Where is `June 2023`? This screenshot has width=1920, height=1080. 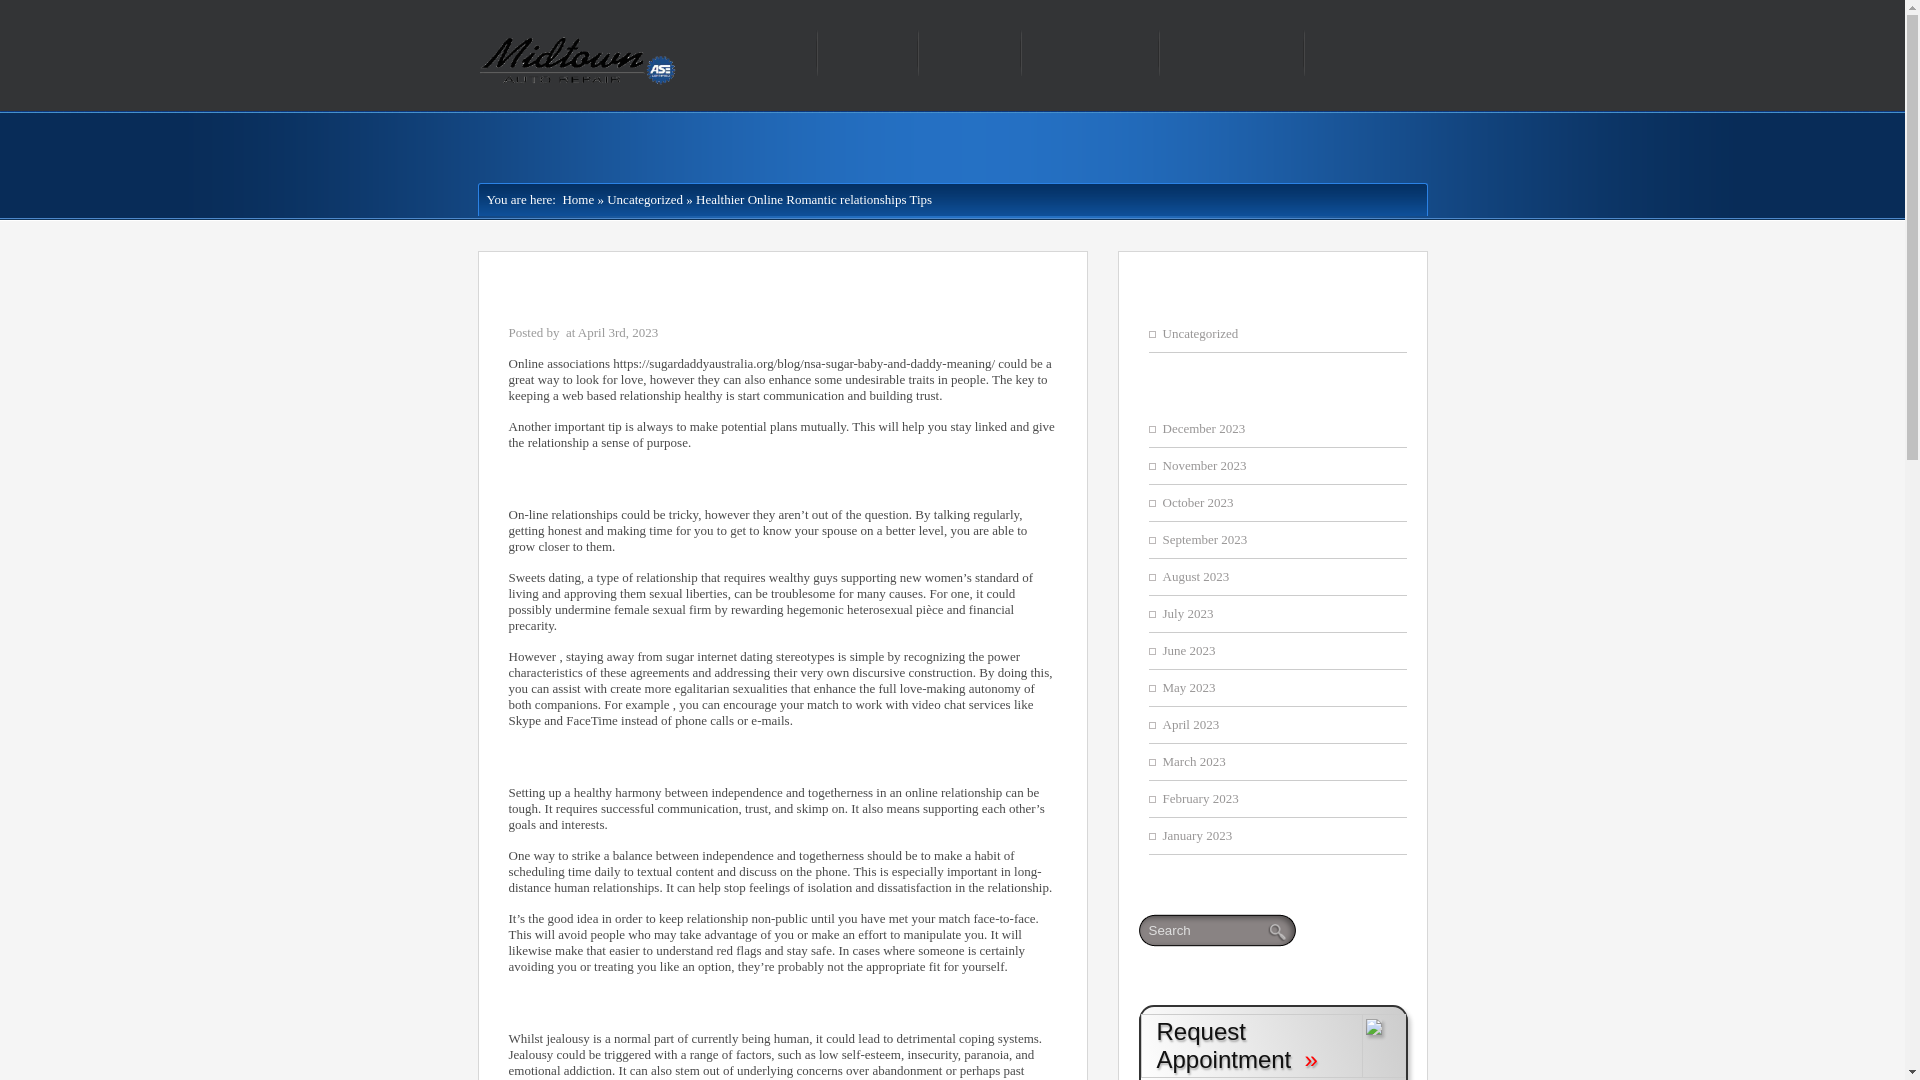 June 2023 is located at coordinates (1188, 650).